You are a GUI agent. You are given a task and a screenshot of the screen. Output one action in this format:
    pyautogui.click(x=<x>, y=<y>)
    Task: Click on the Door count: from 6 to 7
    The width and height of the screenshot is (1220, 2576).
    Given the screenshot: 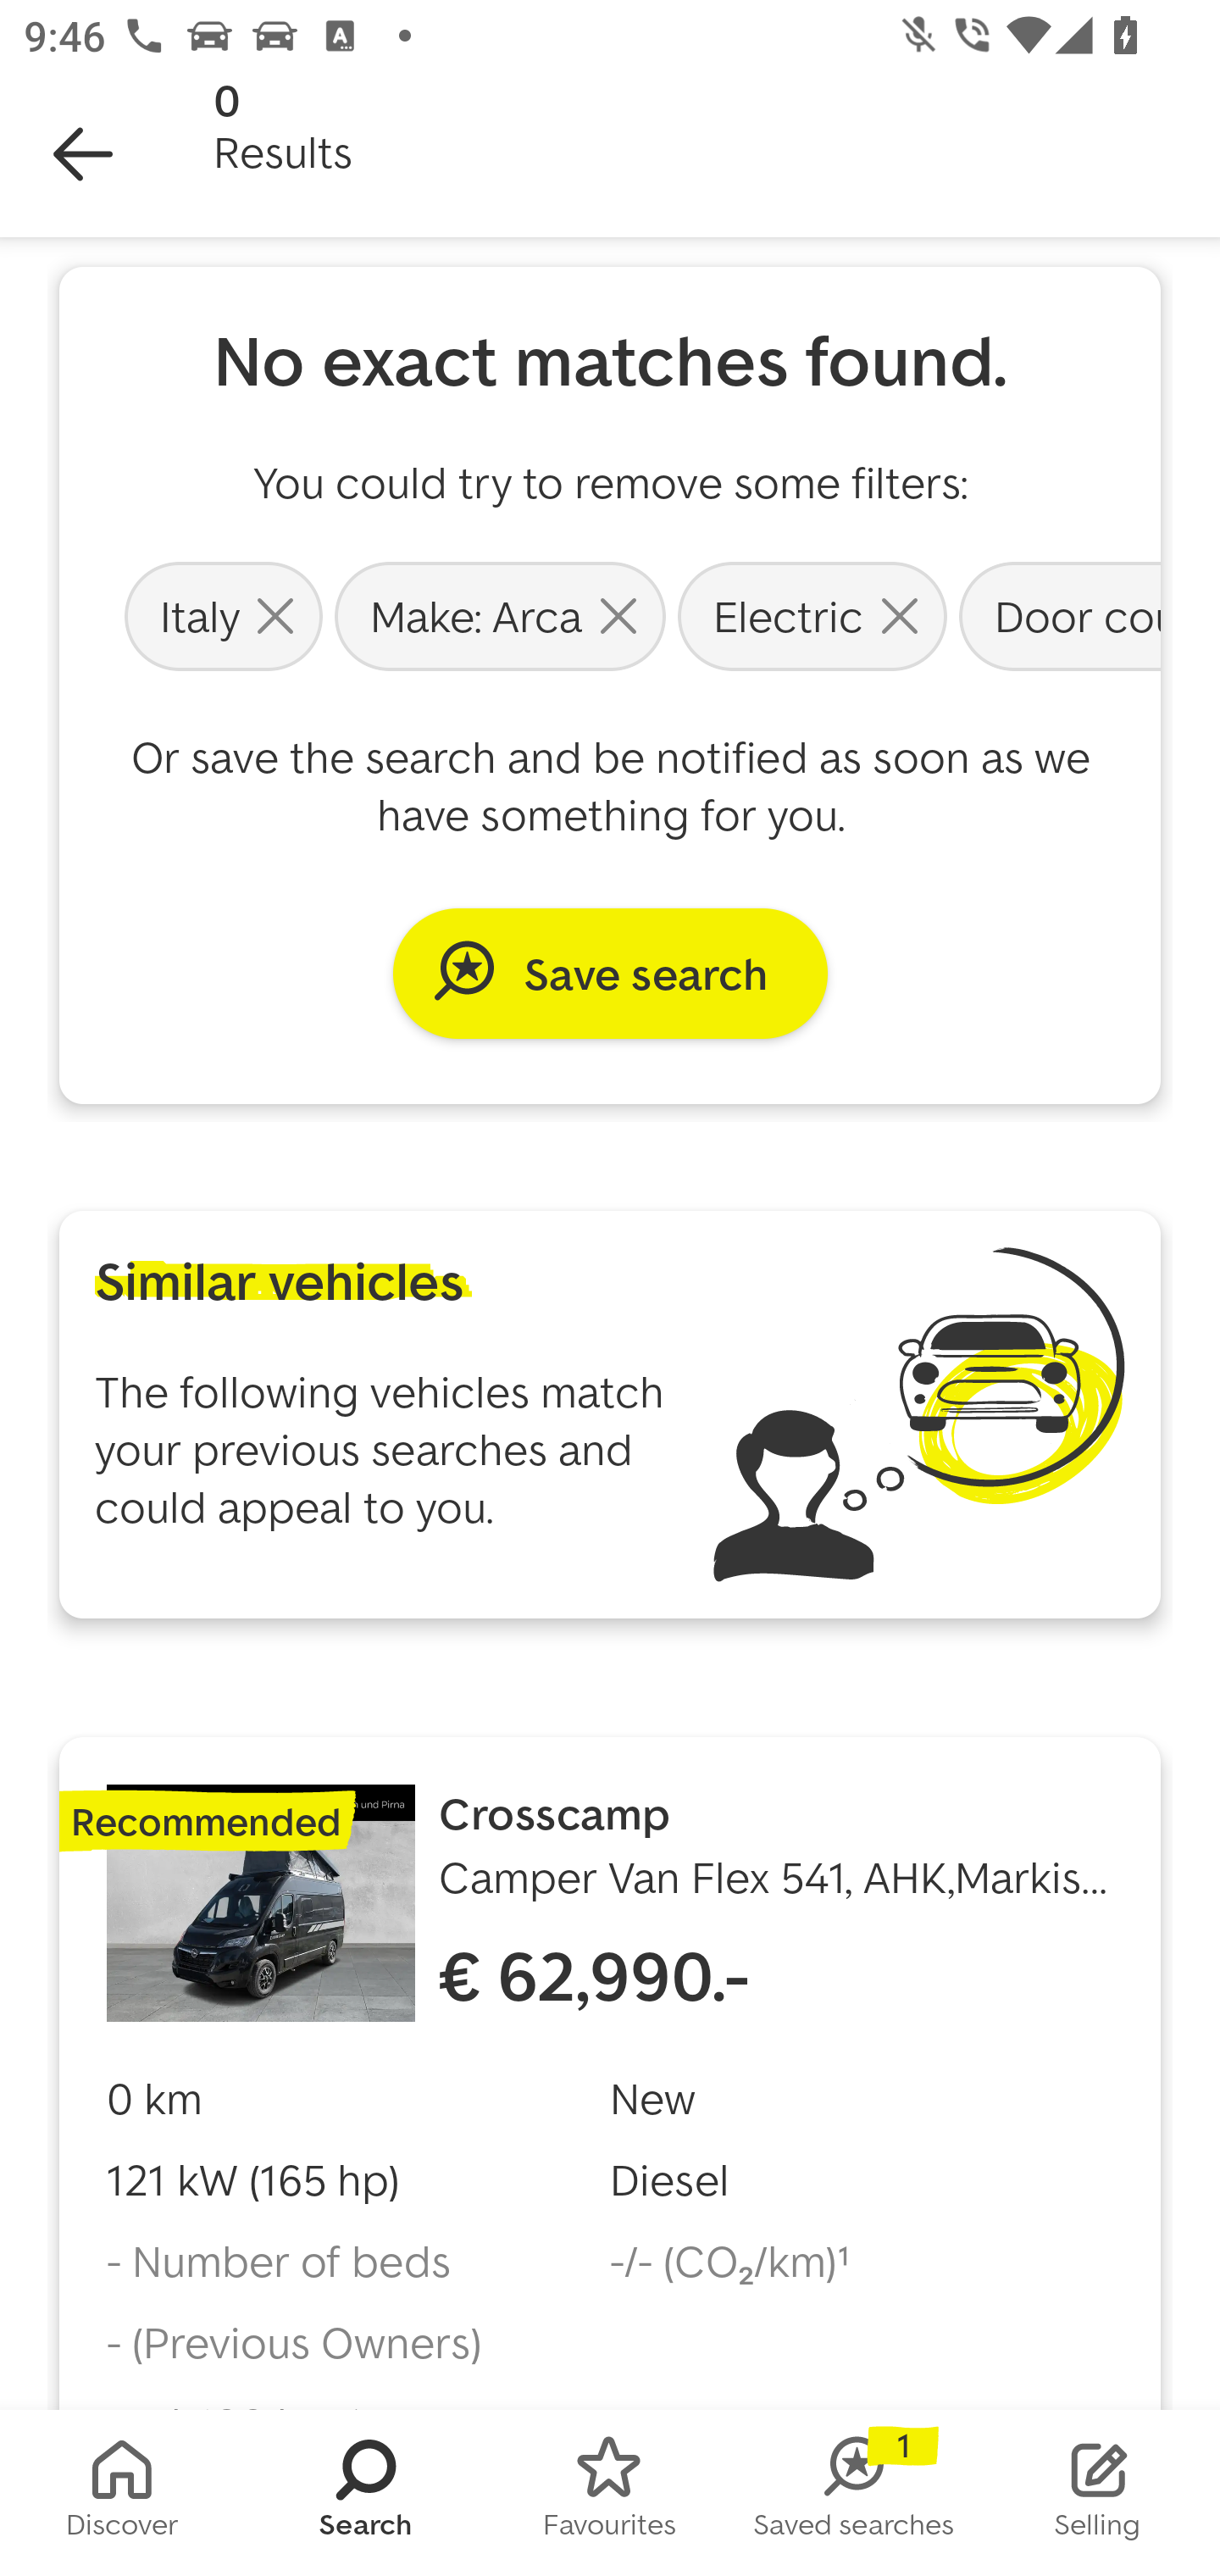 What is the action you would take?
    pyautogui.click(x=1056, y=615)
    